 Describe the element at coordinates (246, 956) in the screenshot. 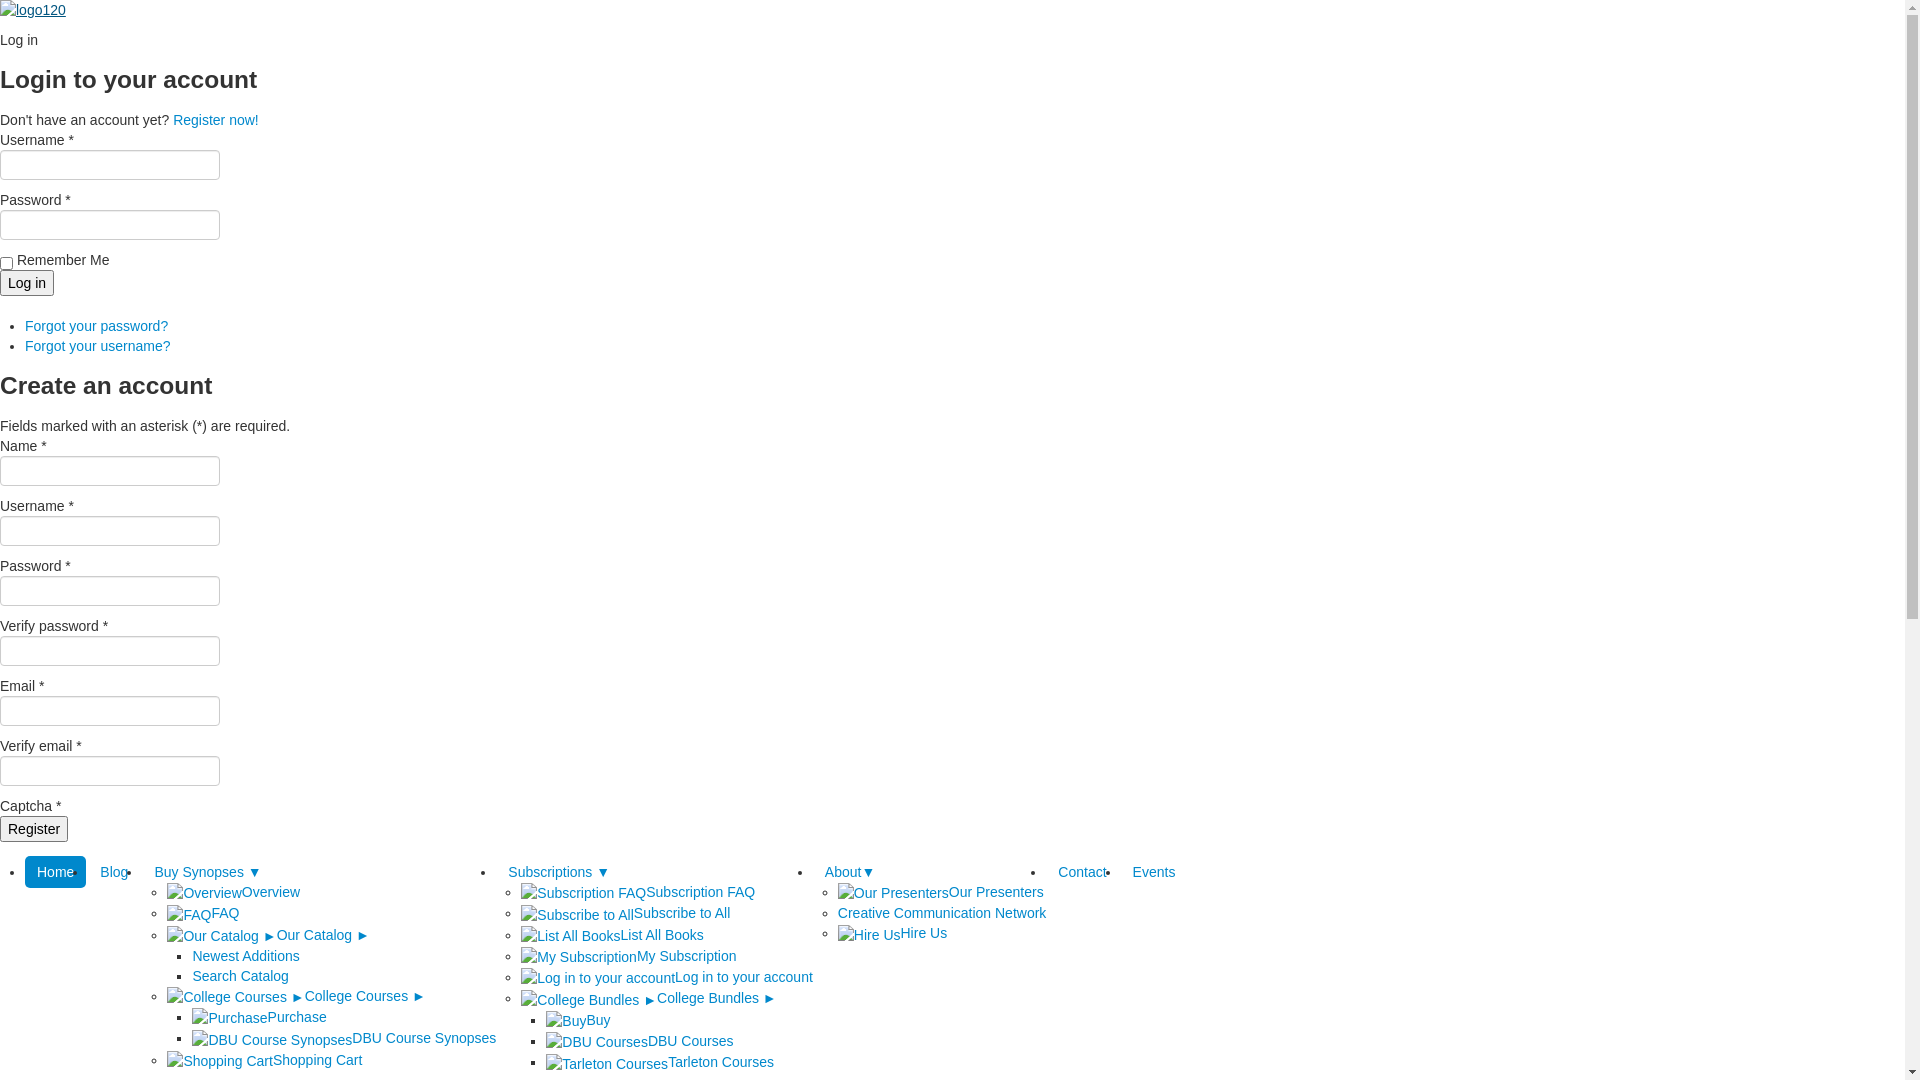

I see `Newest Additions` at that location.